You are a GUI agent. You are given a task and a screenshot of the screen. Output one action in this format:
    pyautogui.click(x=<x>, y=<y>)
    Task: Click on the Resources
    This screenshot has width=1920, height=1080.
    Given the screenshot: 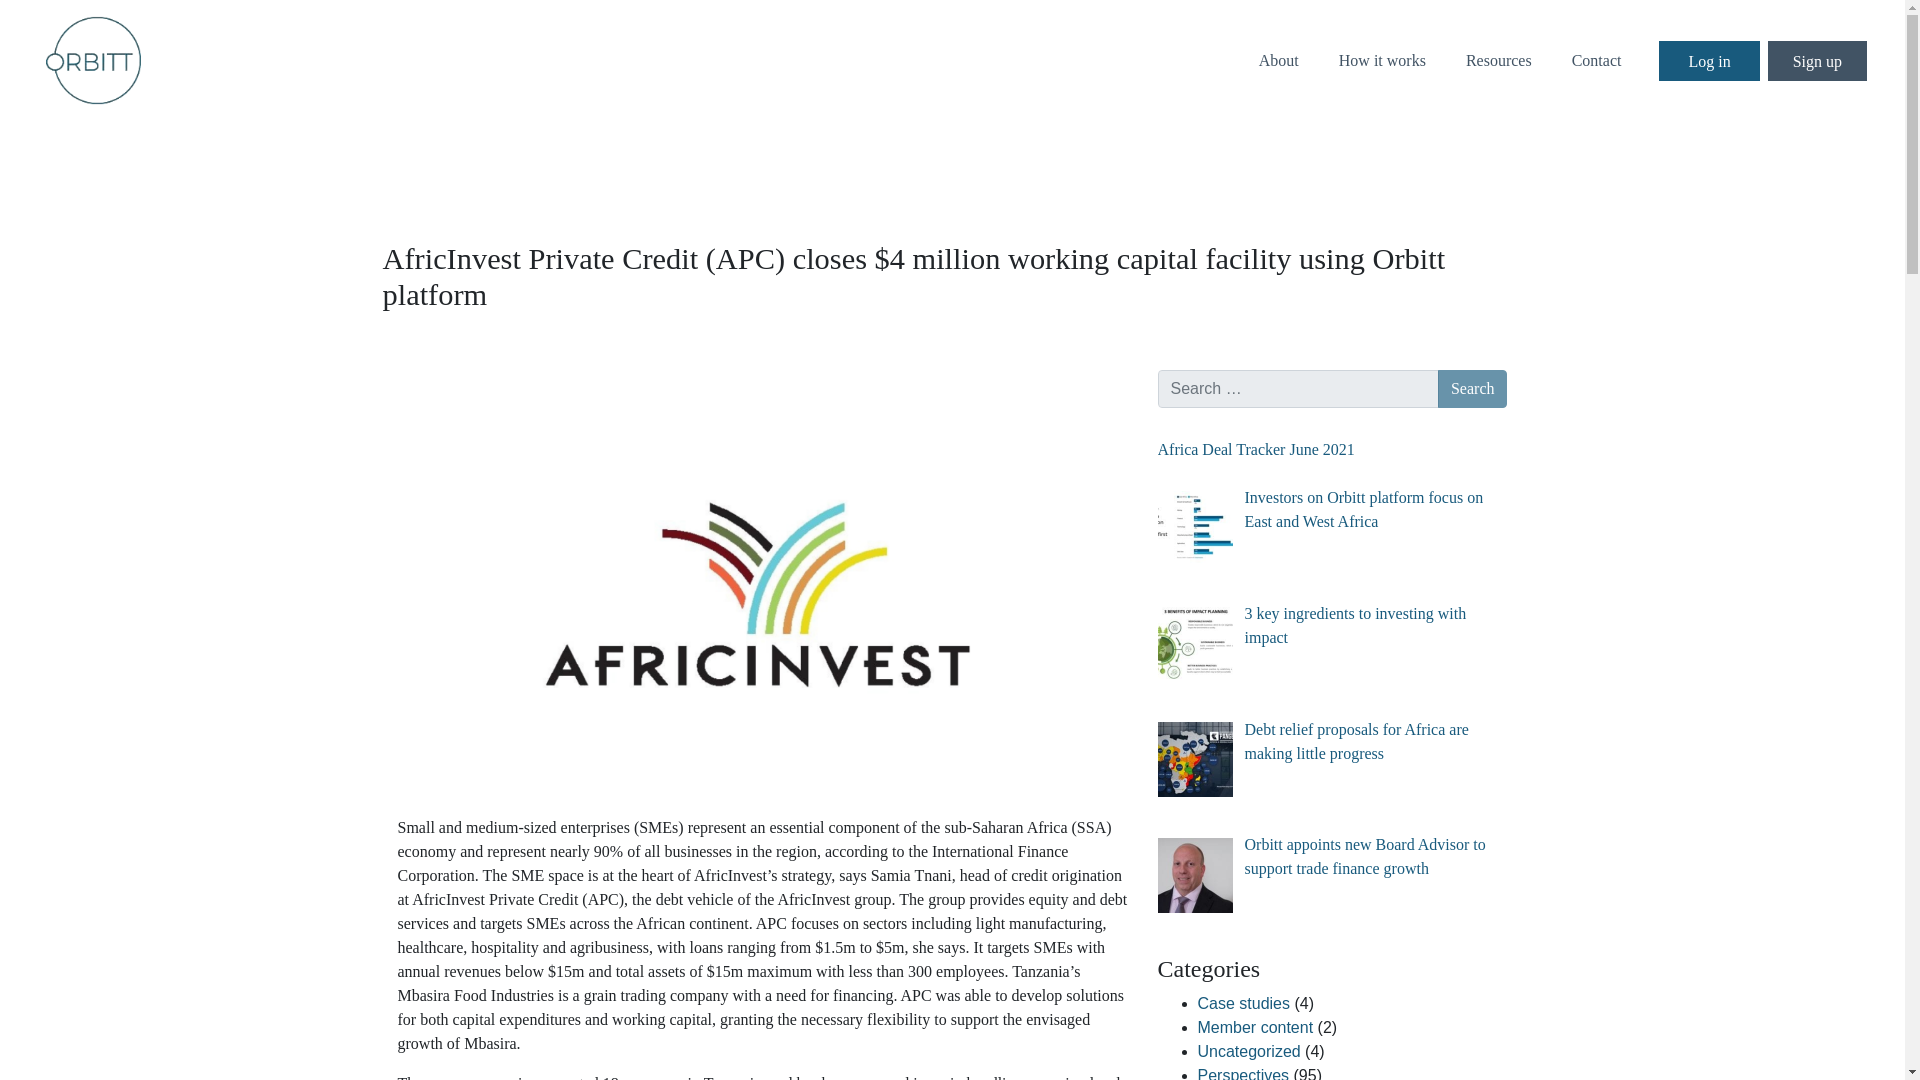 What is the action you would take?
    pyautogui.click(x=1508, y=59)
    